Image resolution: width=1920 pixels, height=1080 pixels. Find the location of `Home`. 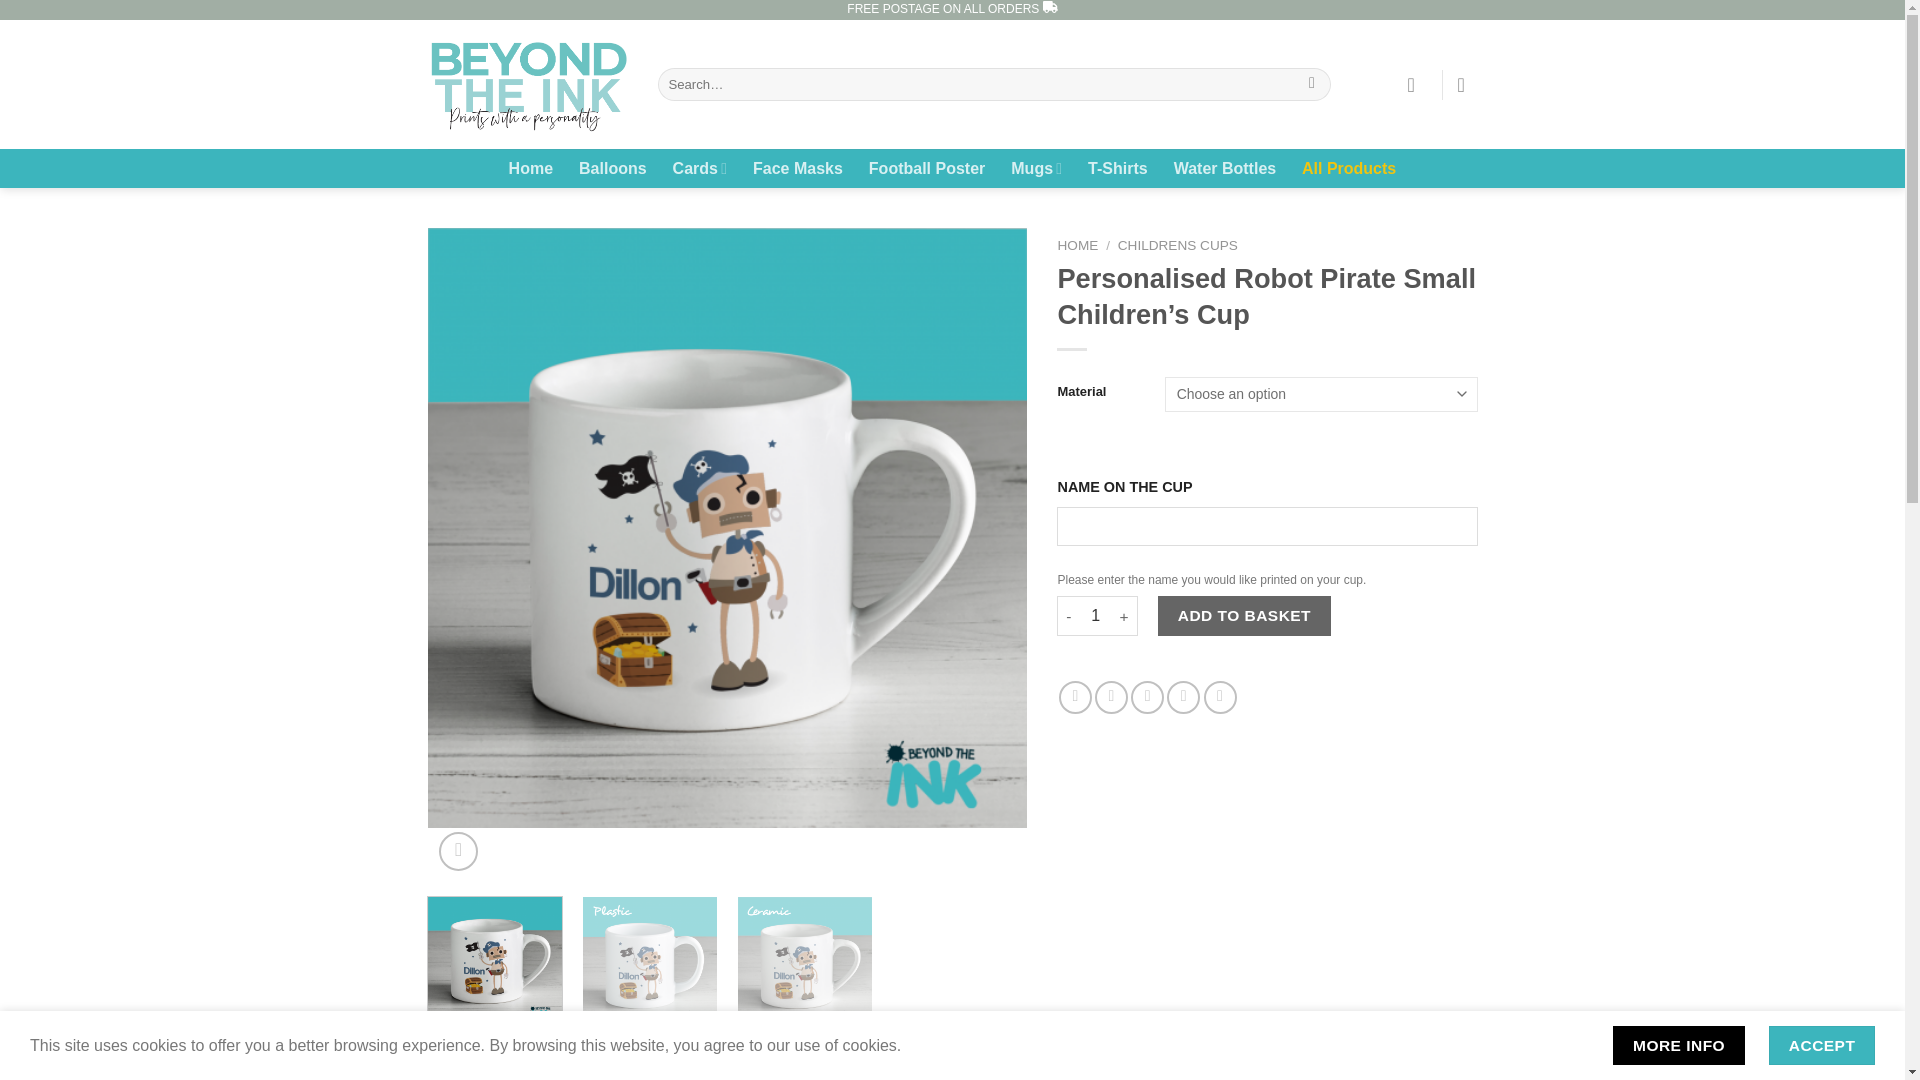

Home is located at coordinates (530, 168).